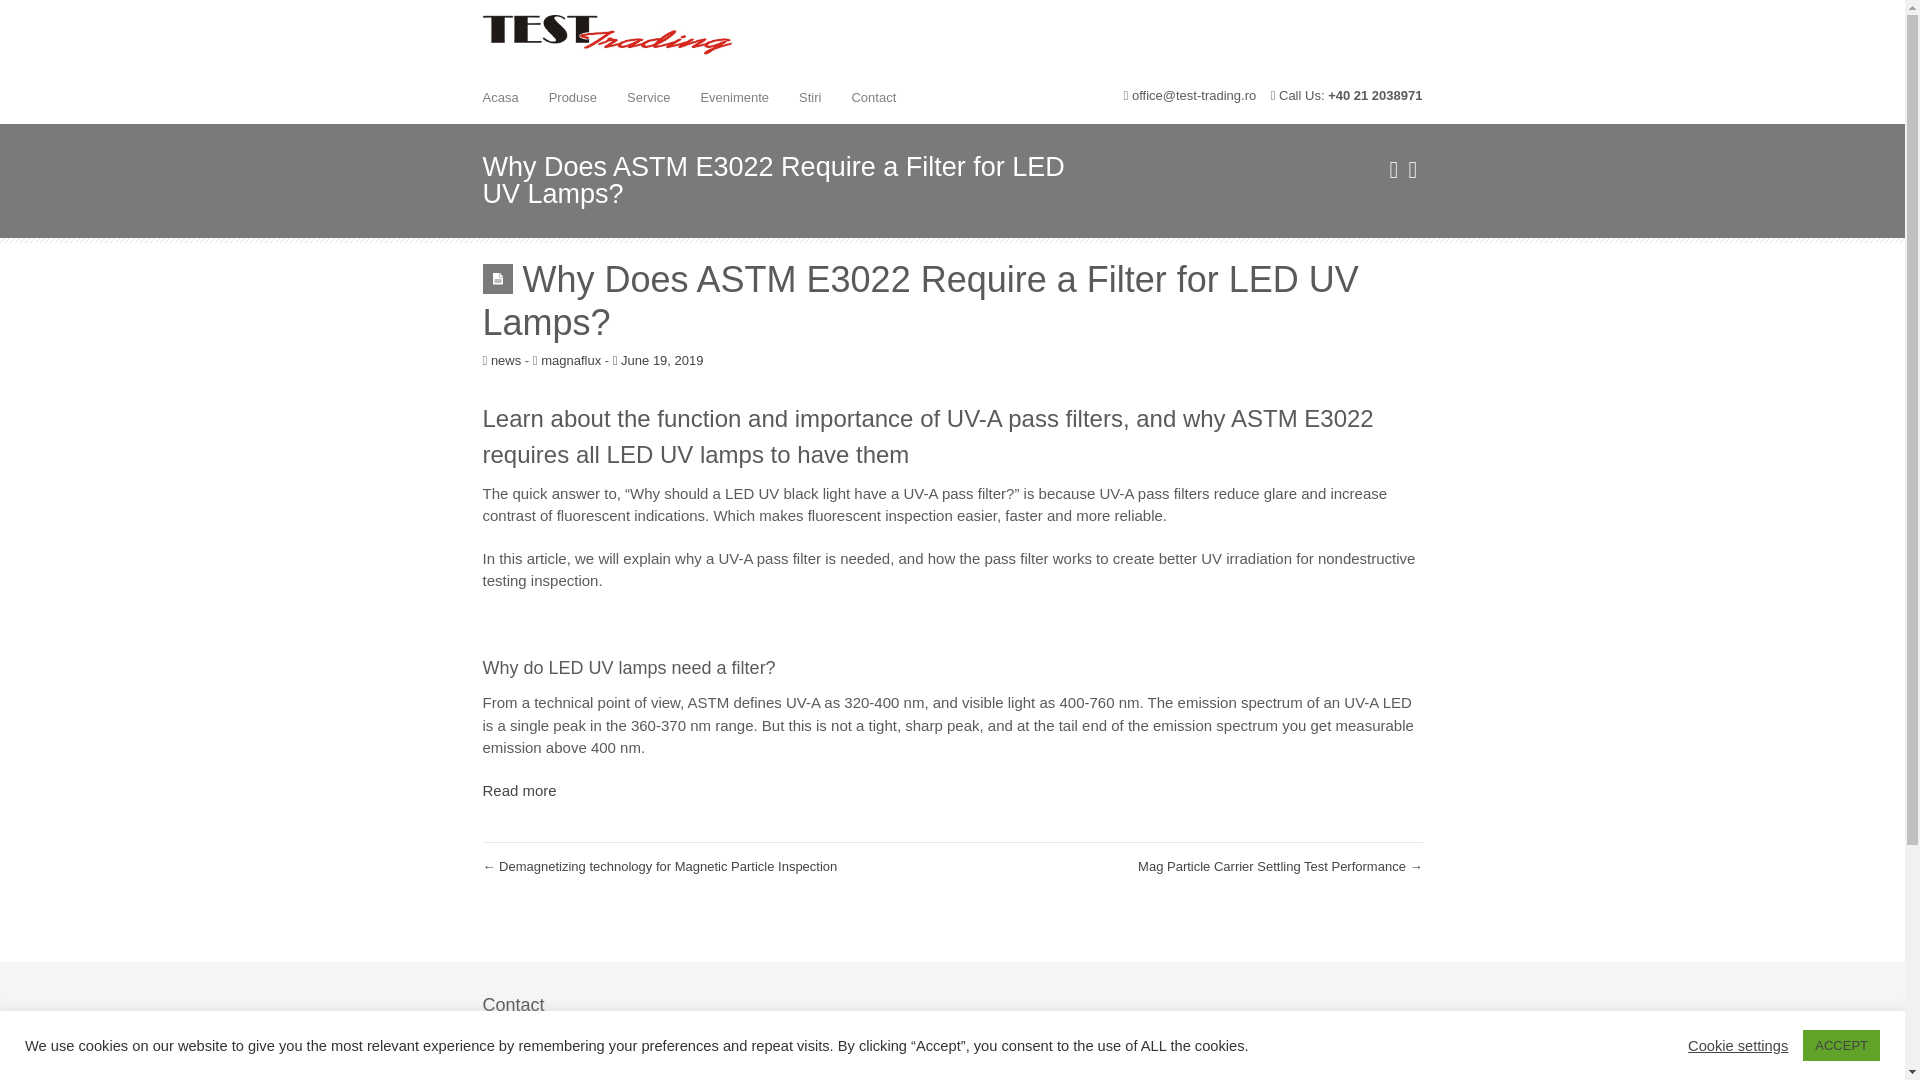 The image size is (1920, 1080). I want to click on Contact, so click(872, 96).